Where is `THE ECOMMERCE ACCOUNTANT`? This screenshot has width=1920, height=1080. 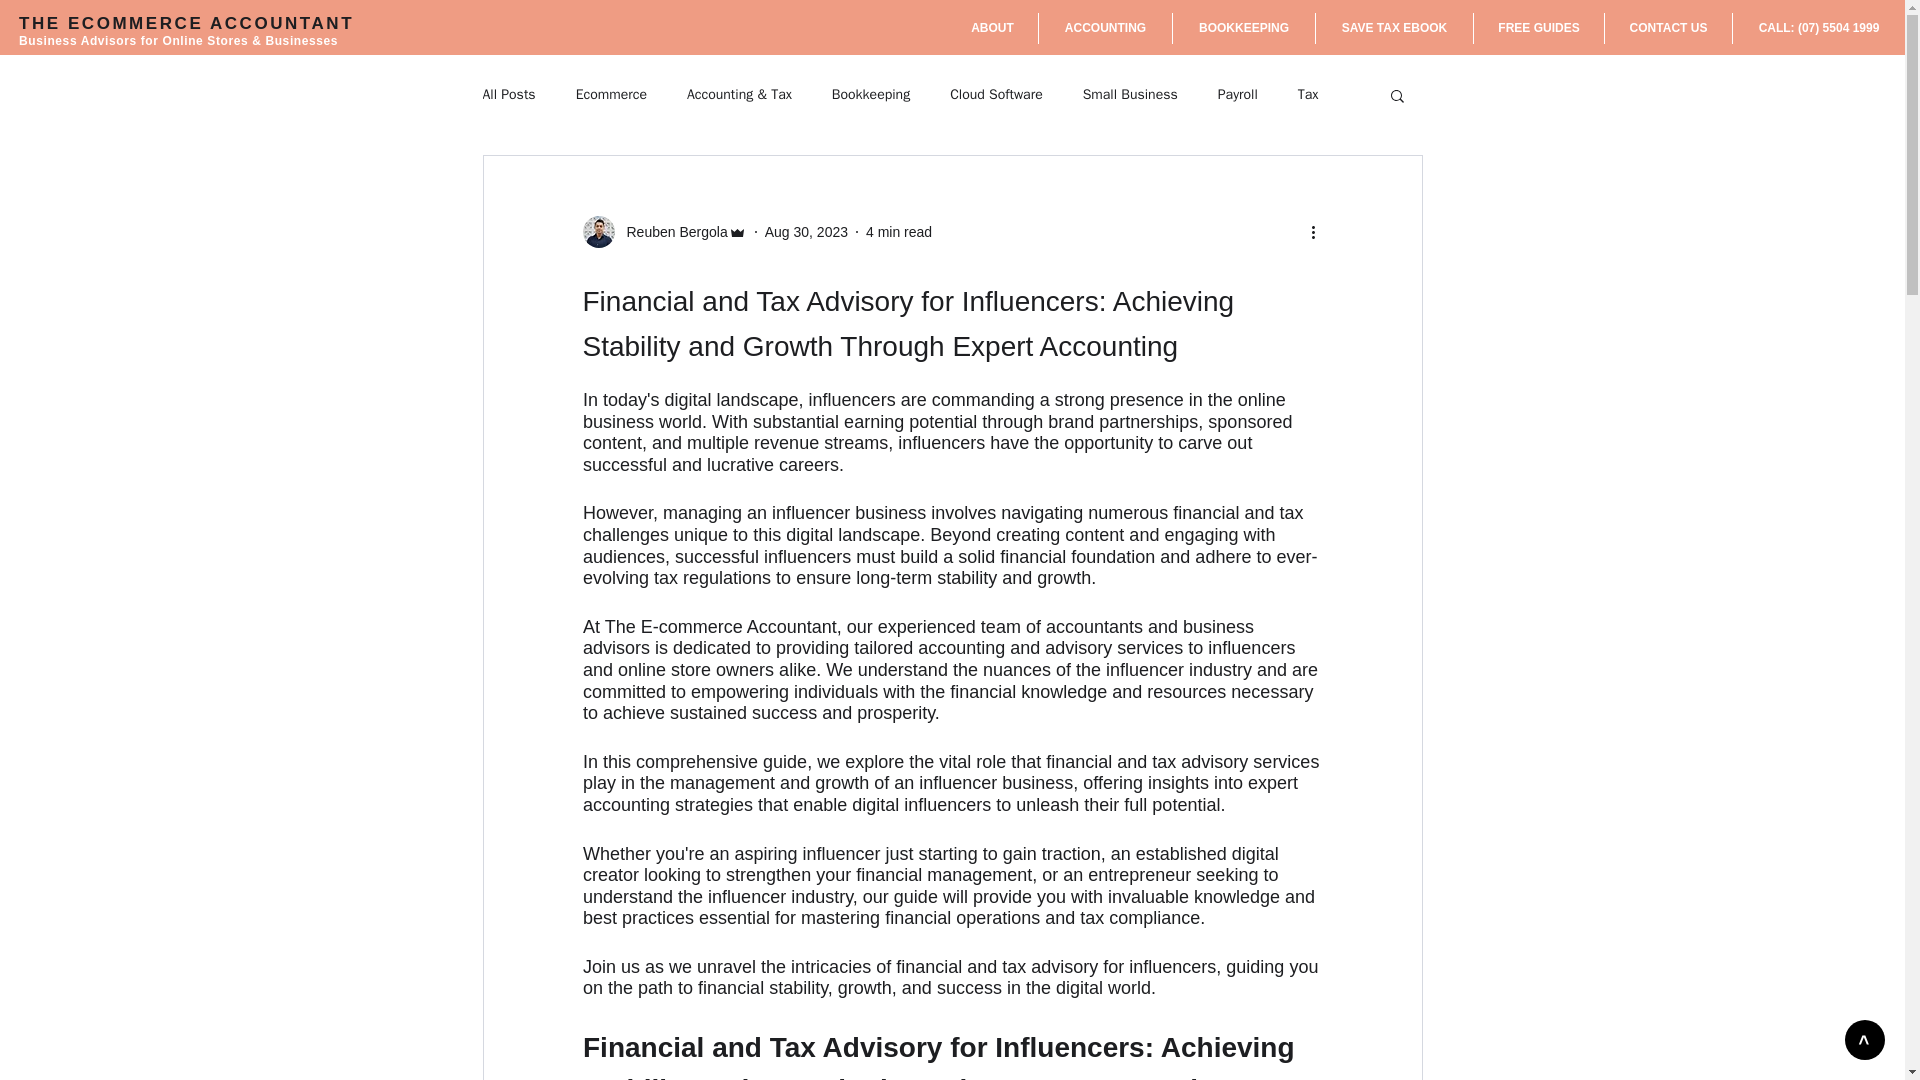 THE ECOMMERCE ACCOUNTANT is located at coordinates (186, 24).